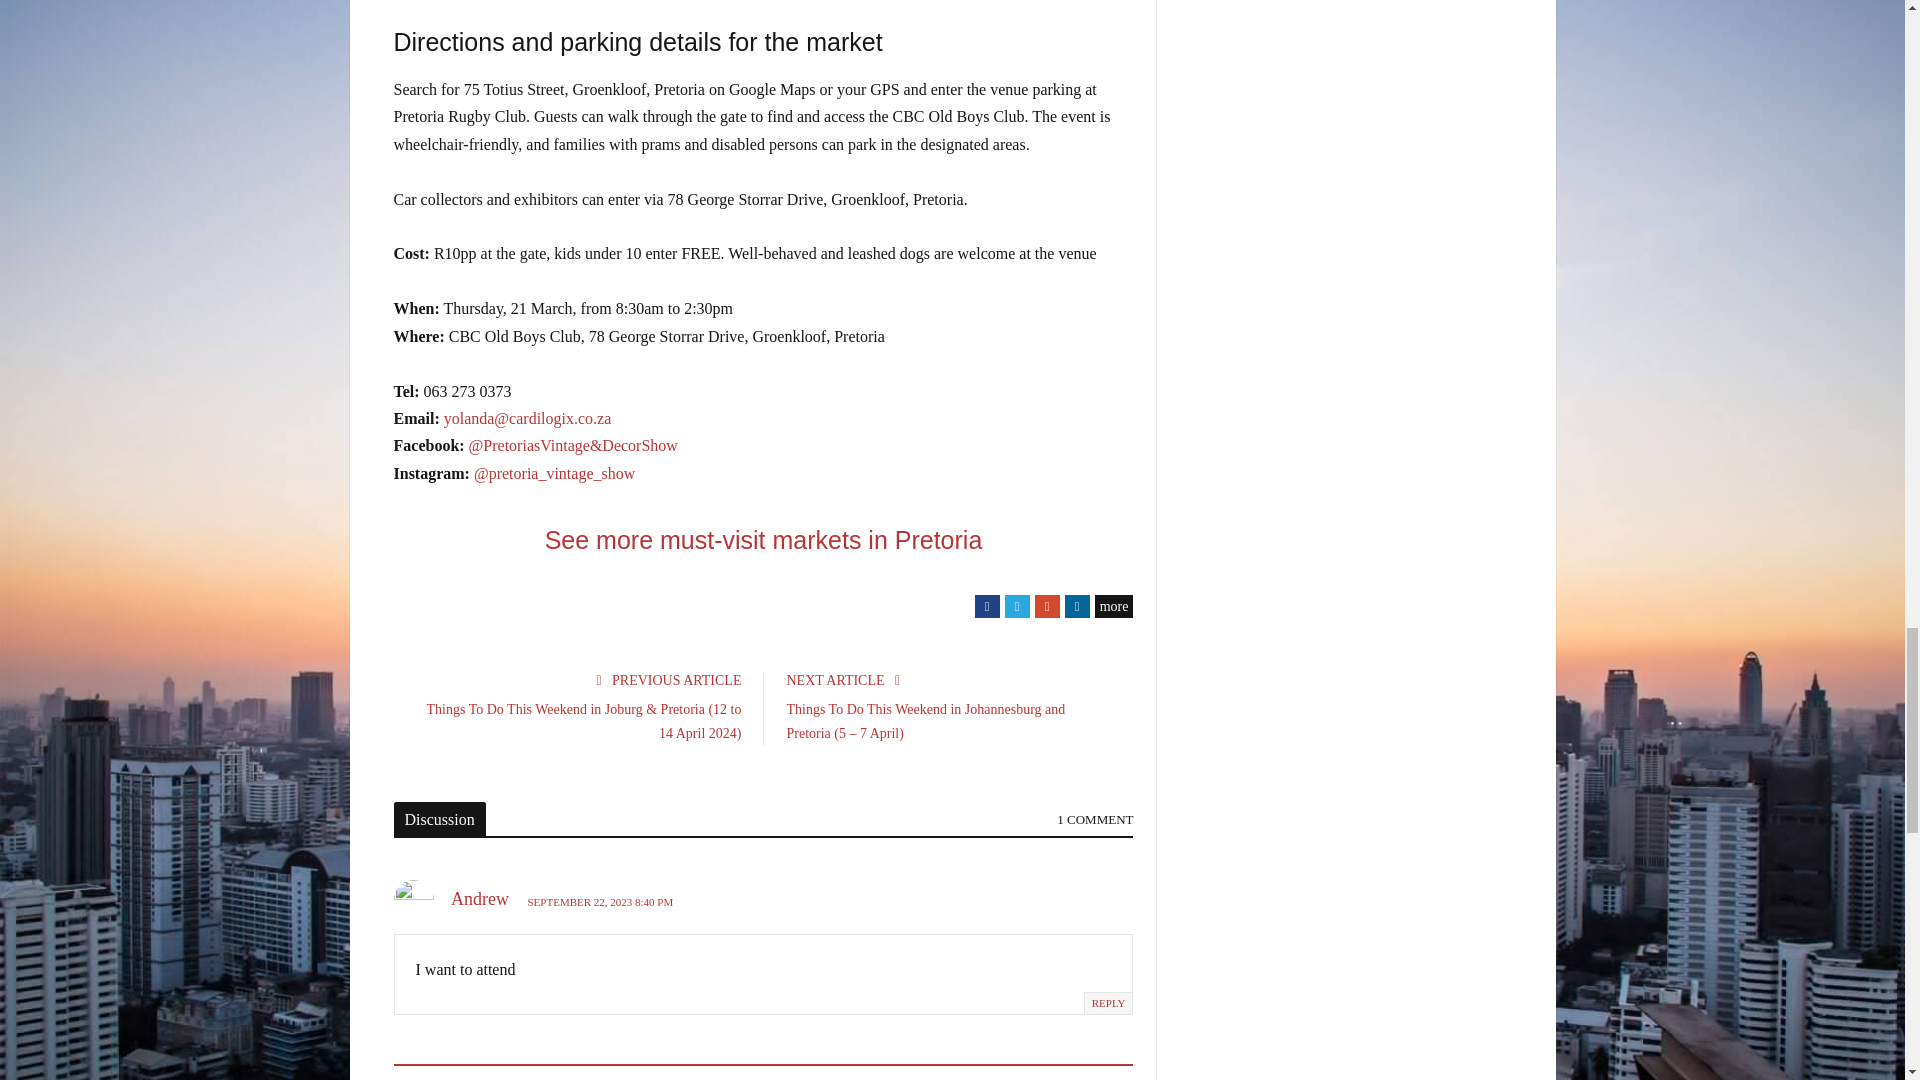 The image size is (1920, 1080). What do you see at coordinates (988, 606) in the screenshot?
I see `Share on Facebook` at bounding box center [988, 606].